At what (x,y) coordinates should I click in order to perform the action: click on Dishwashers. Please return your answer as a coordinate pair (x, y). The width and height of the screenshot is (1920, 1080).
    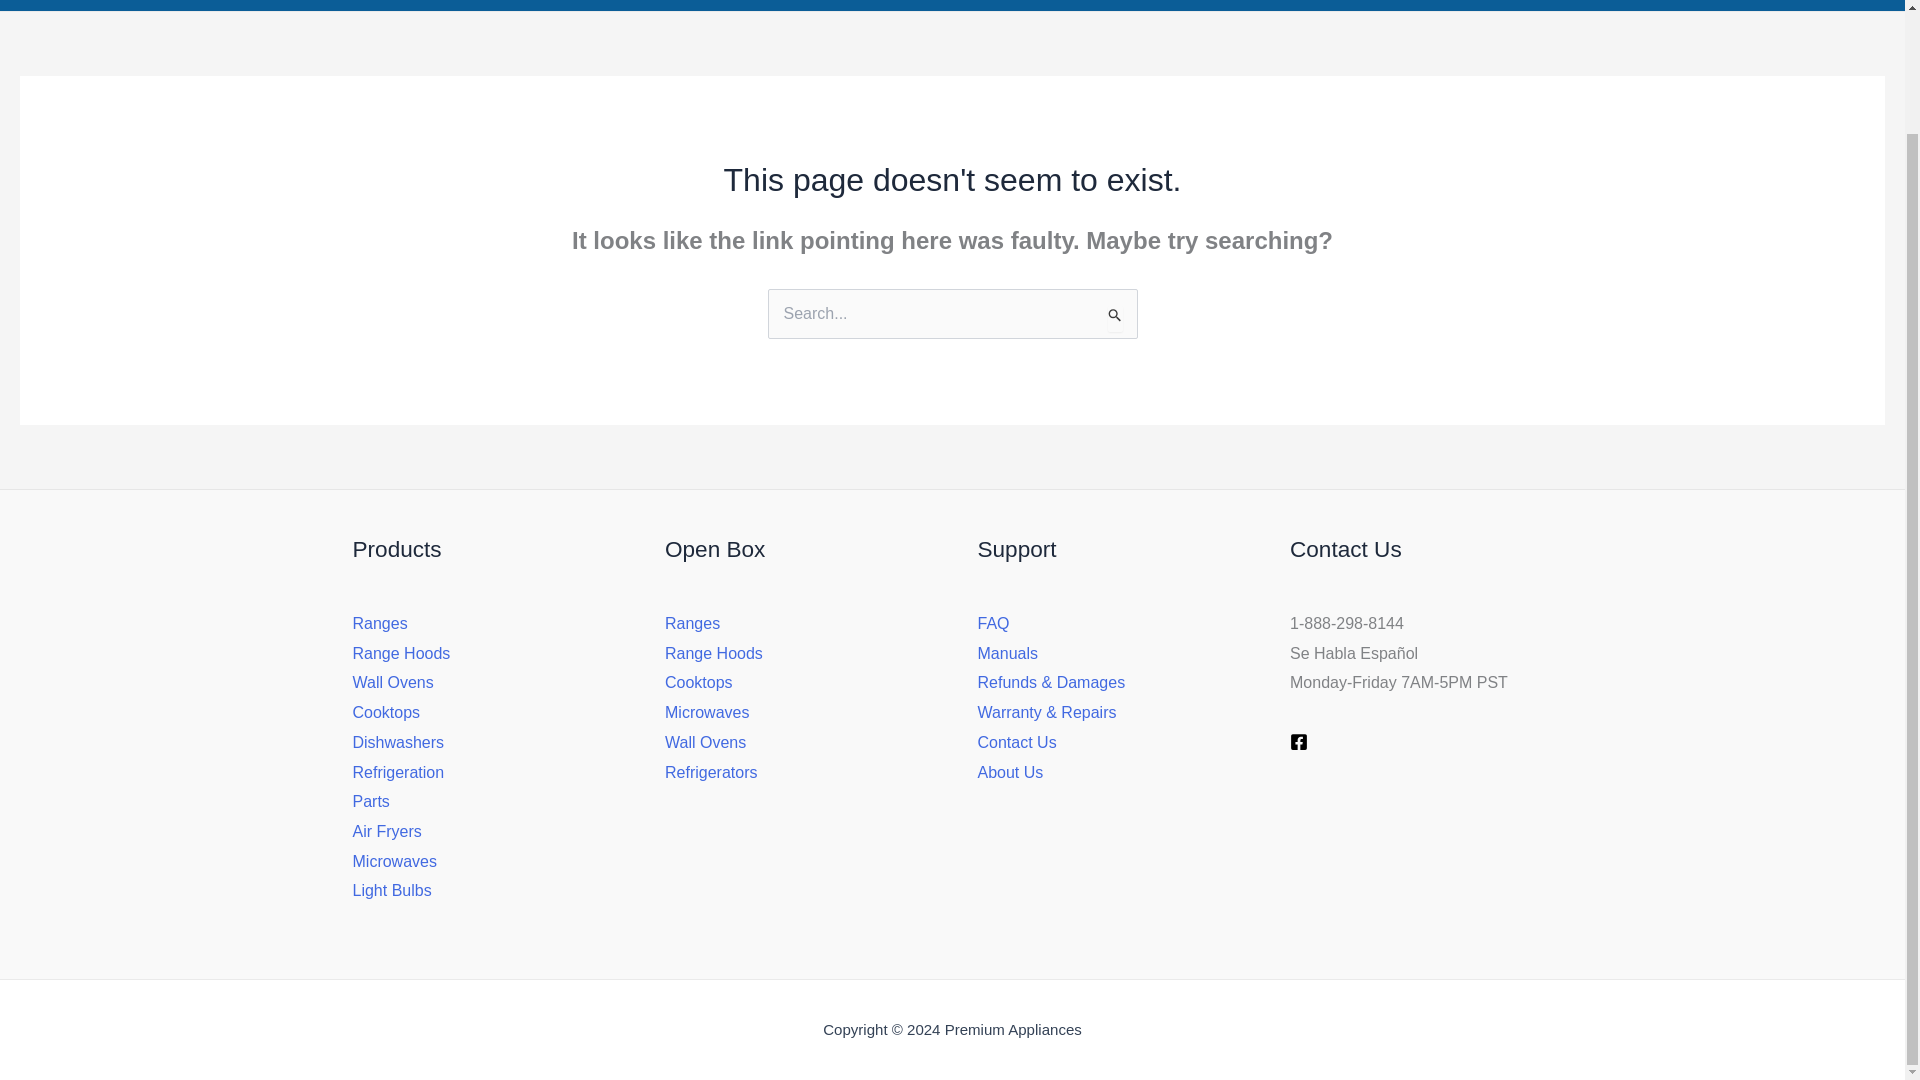
    Looking at the image, I should click on (926, 5).